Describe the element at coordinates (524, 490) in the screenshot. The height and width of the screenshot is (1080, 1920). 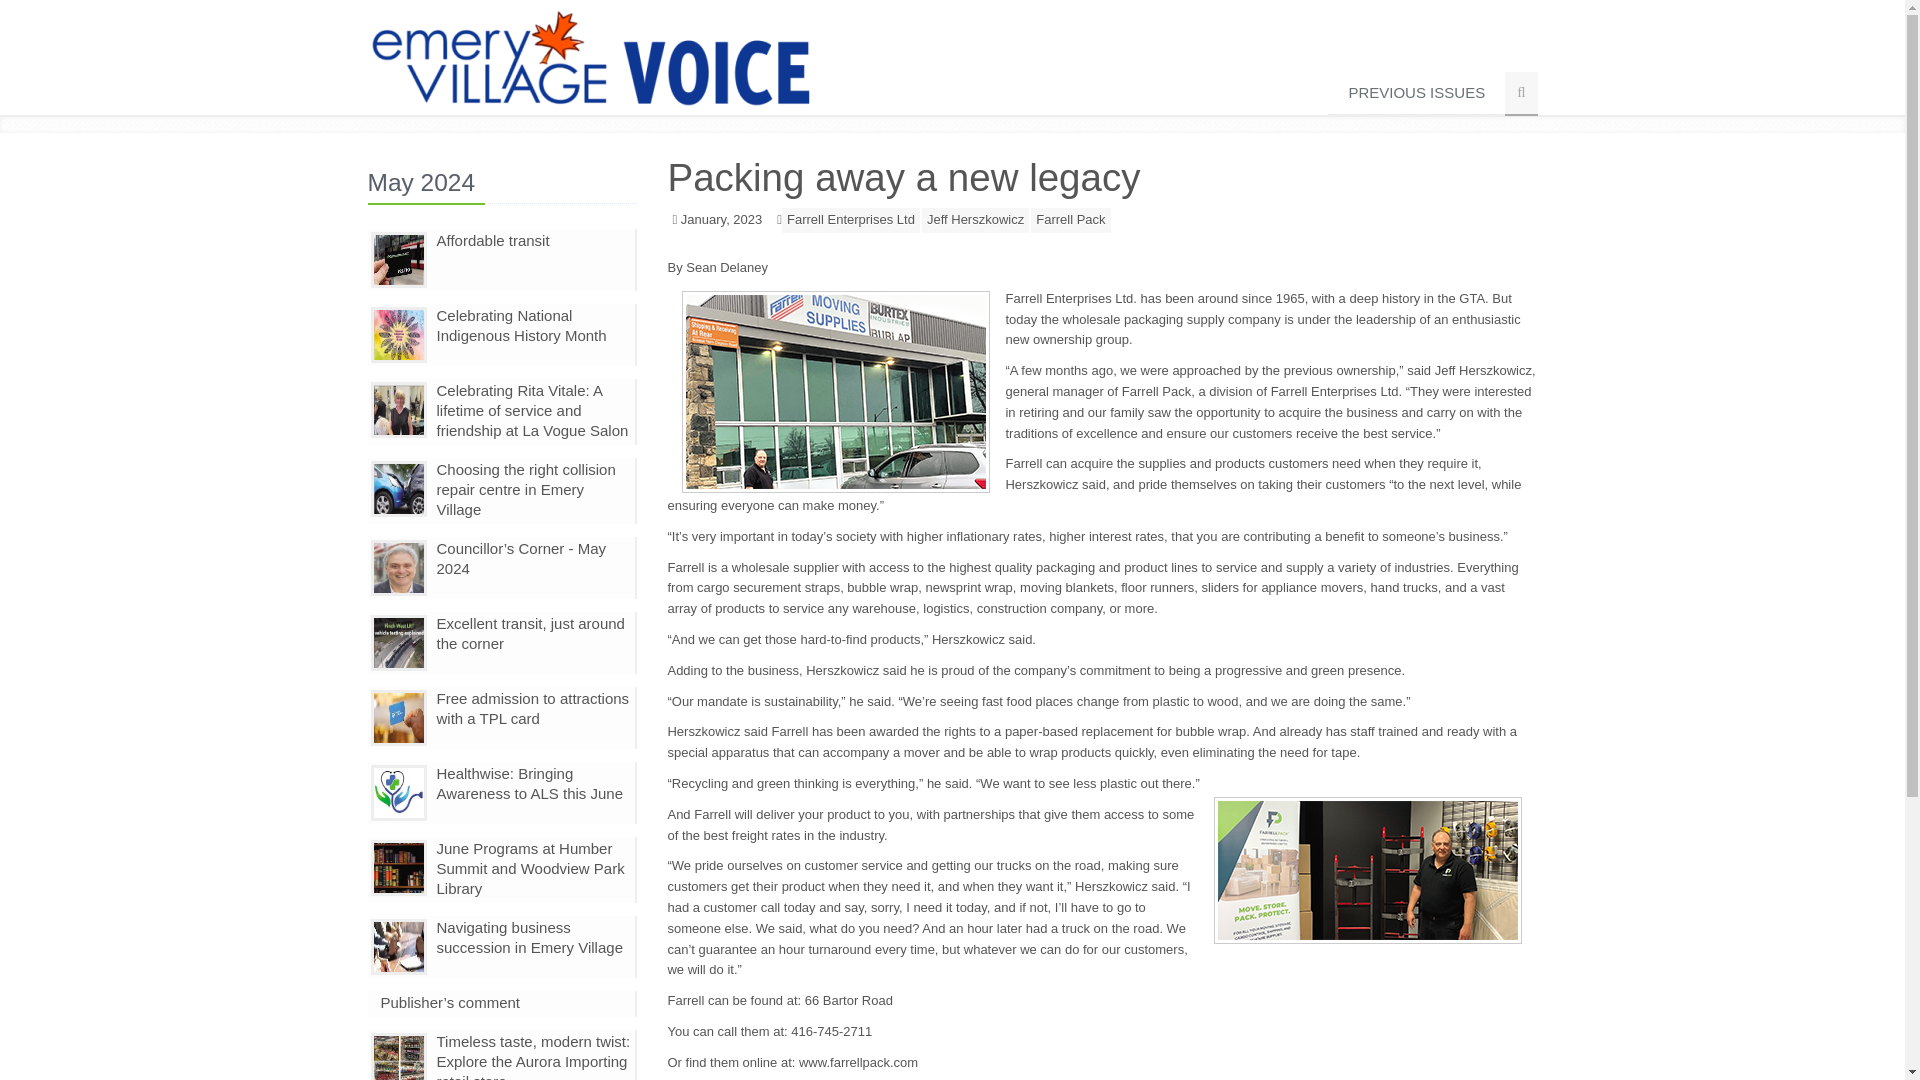
I see `Choosing the right collision repair centre in Emery Village` at that location.